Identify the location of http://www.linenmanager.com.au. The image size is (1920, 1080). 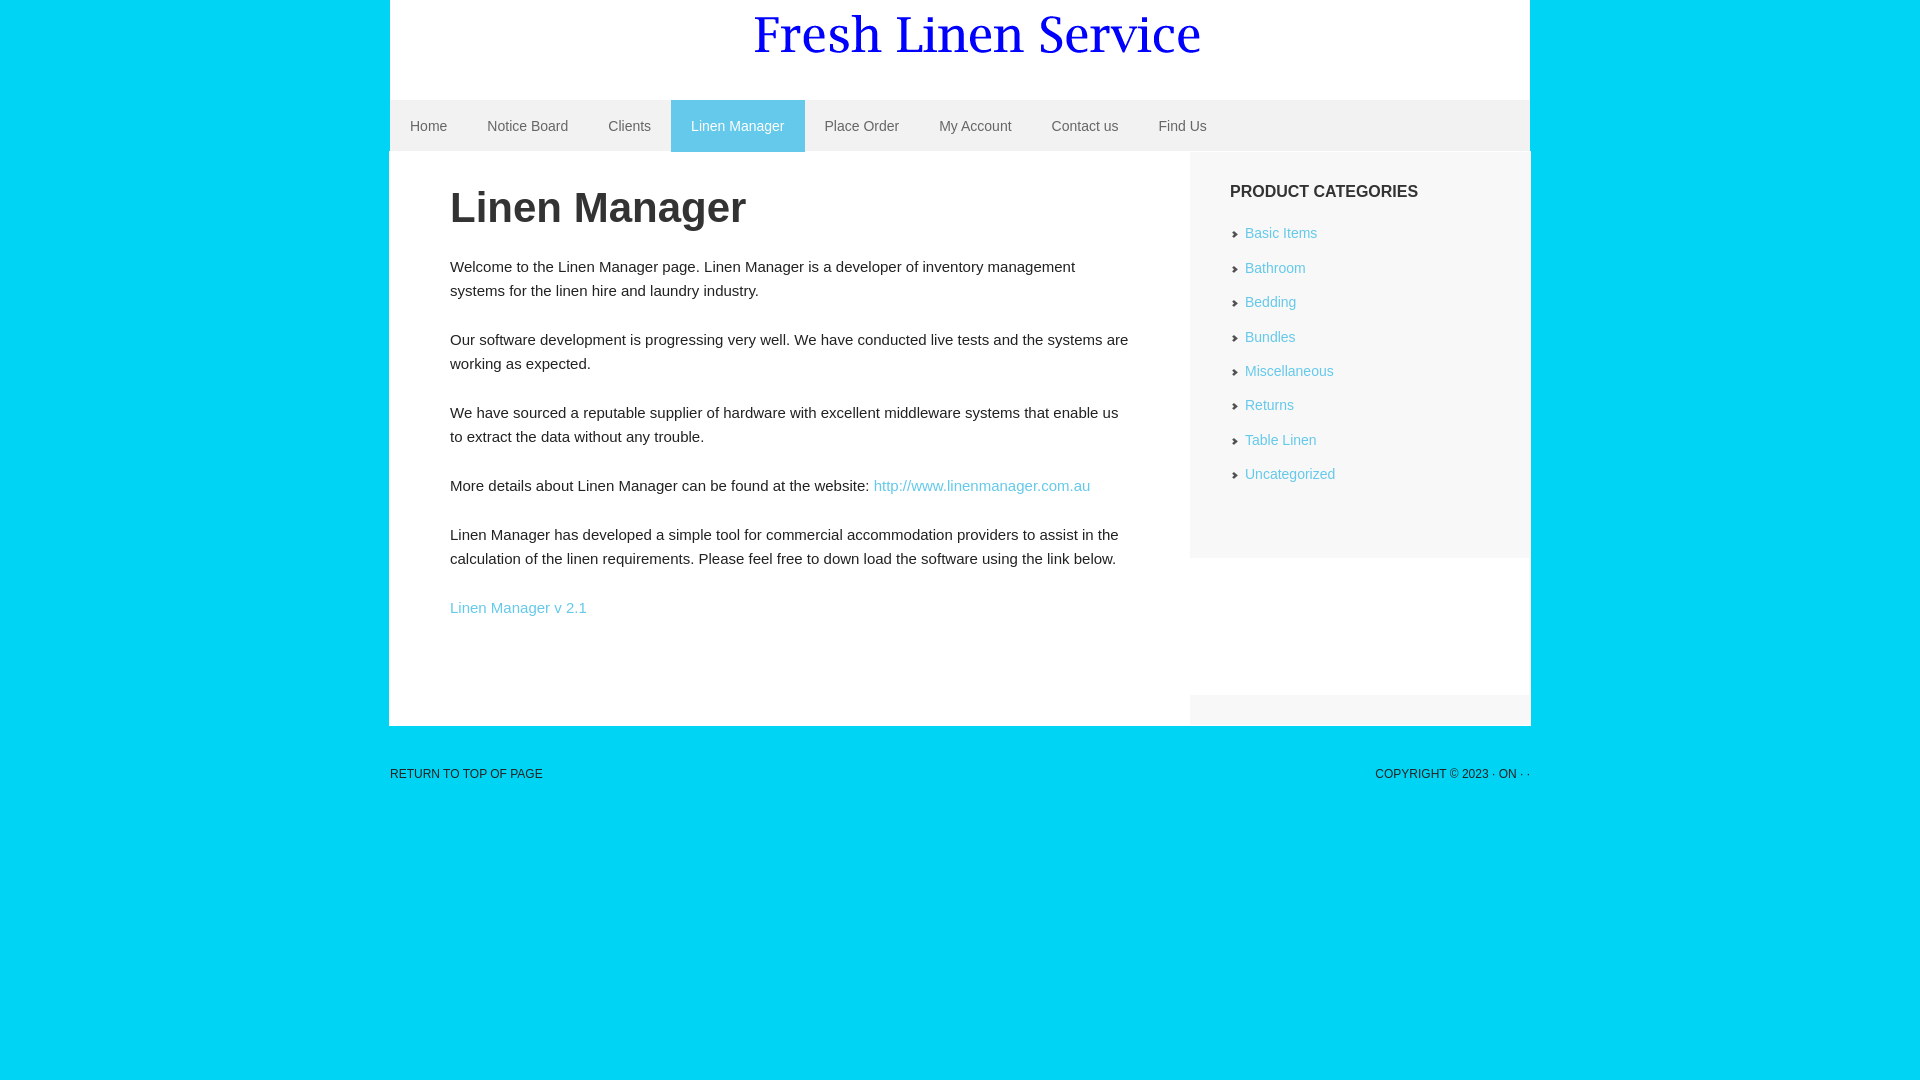
(982, 486).